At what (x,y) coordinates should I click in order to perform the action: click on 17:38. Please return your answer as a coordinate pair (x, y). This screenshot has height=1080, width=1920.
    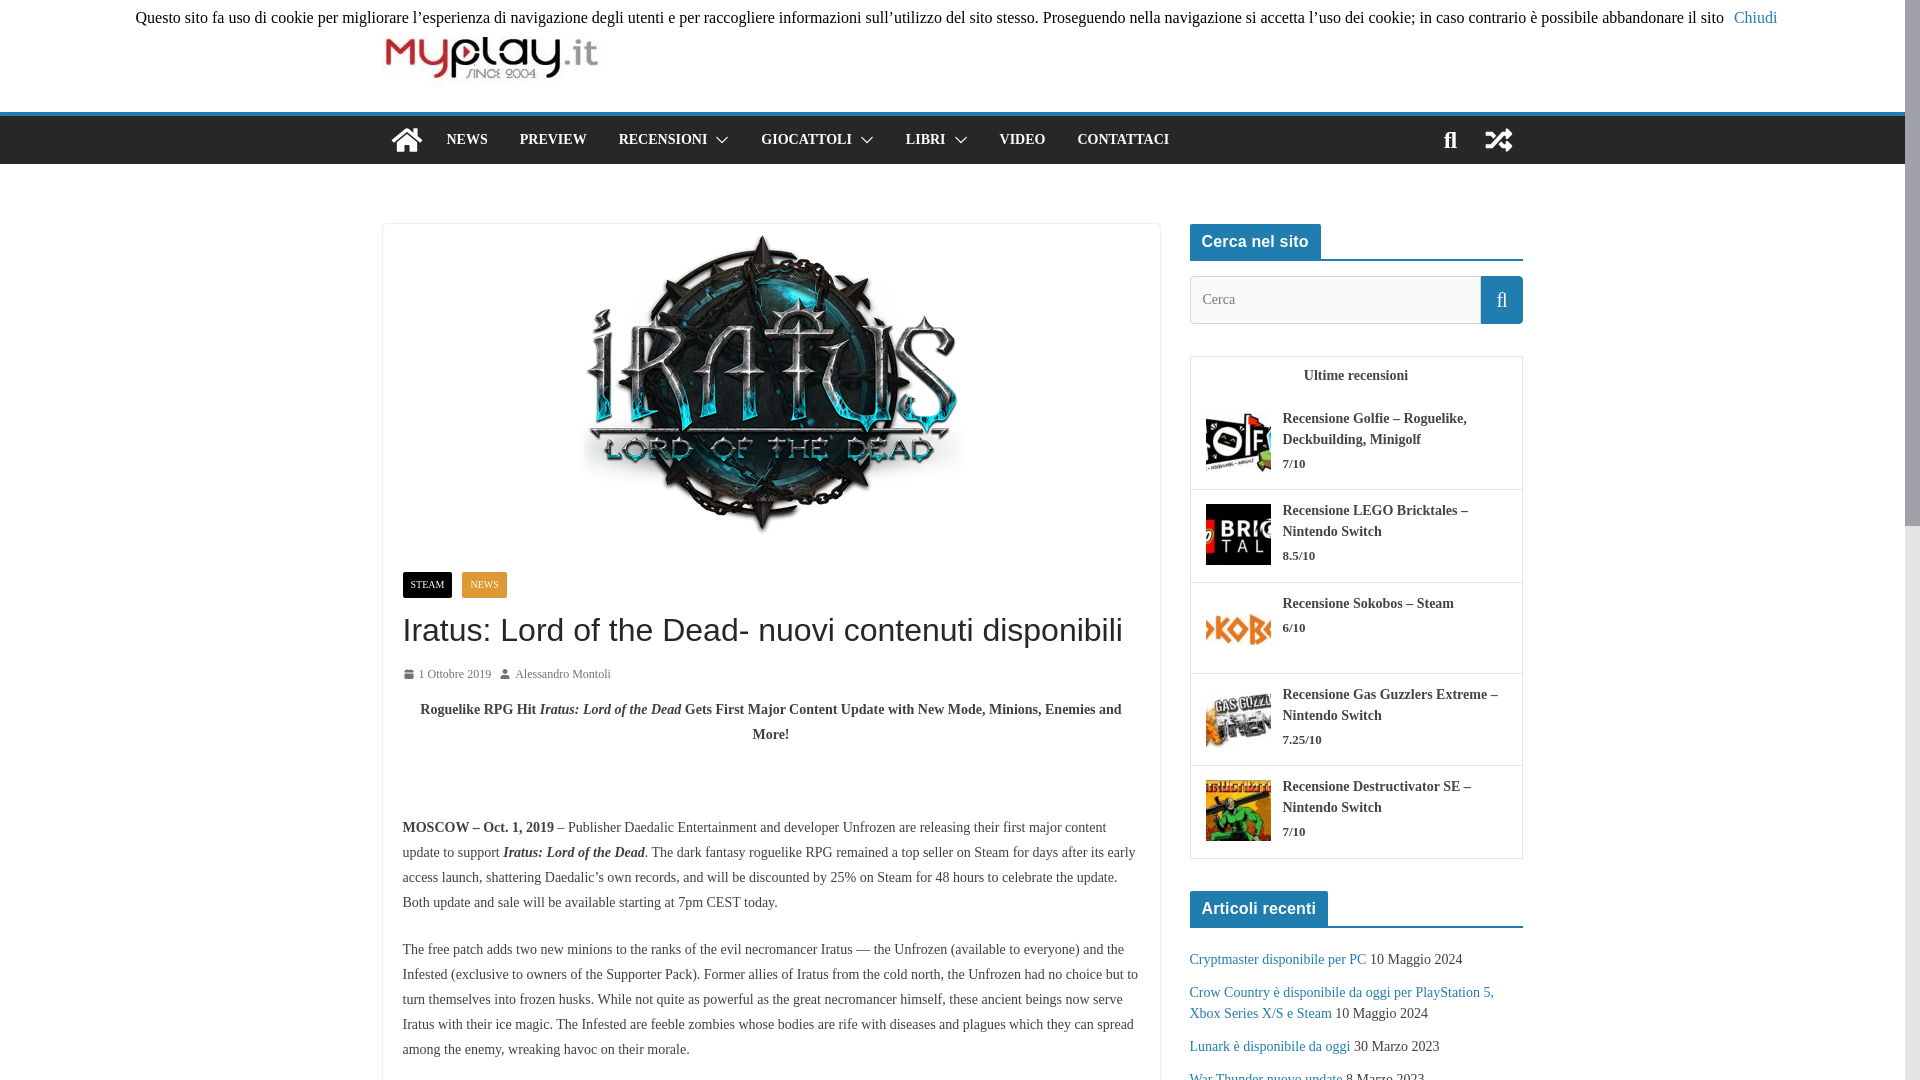
    Looking at the image, I should click on (446, 674).